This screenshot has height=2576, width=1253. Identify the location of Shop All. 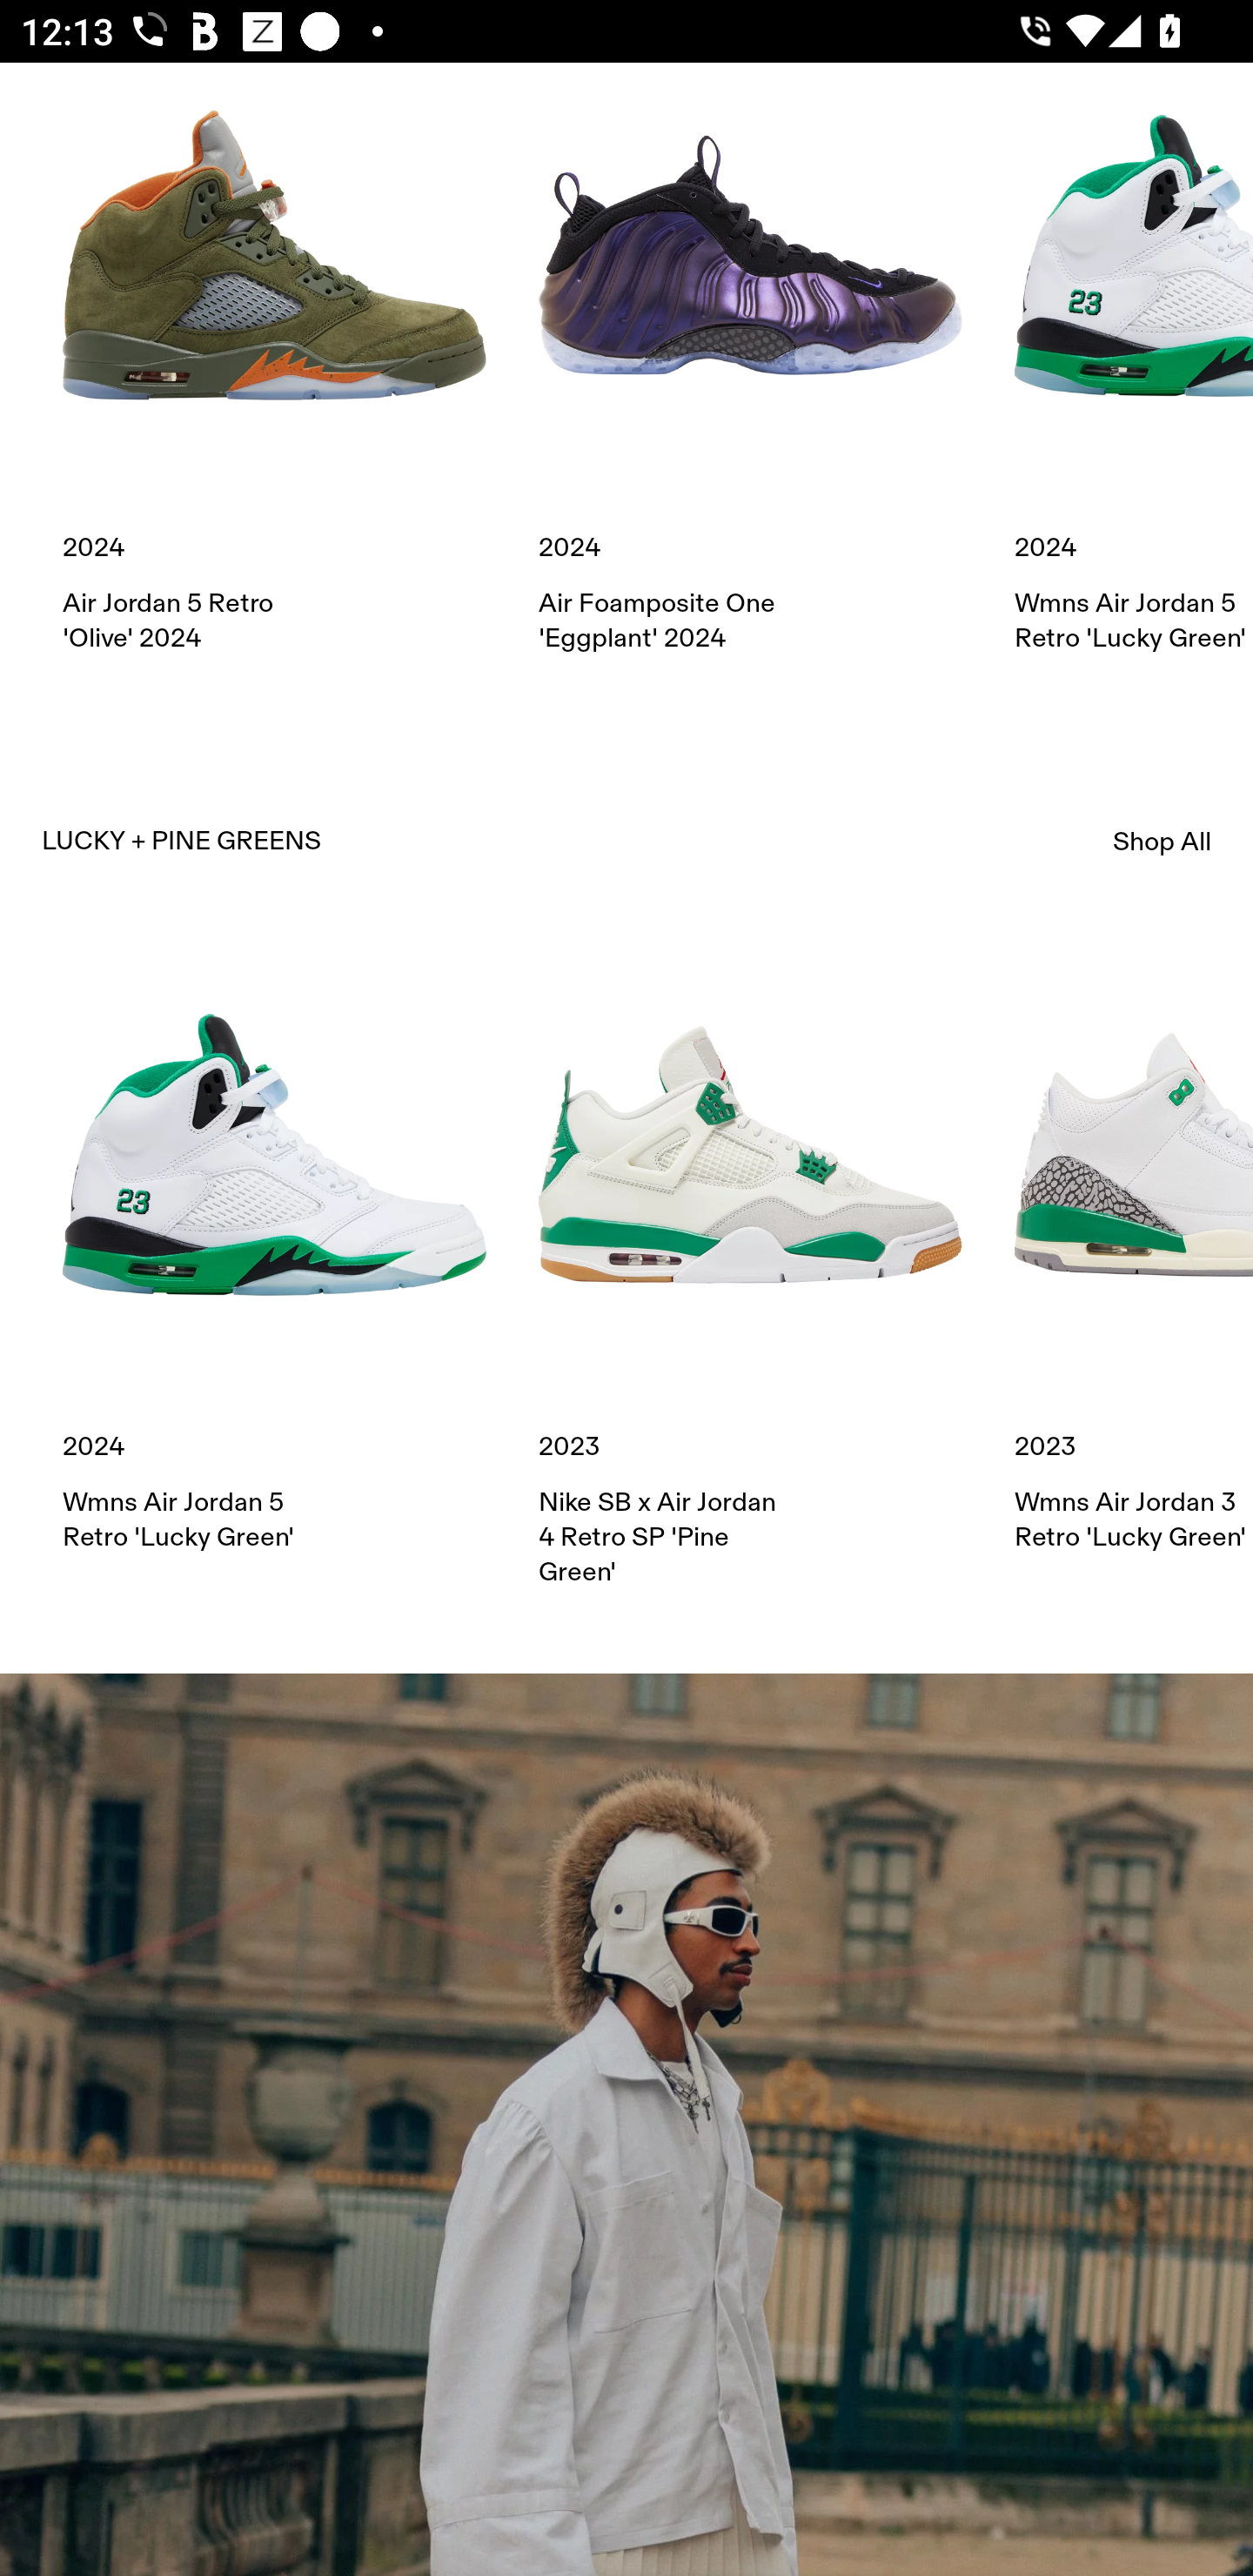
(1163, 842).